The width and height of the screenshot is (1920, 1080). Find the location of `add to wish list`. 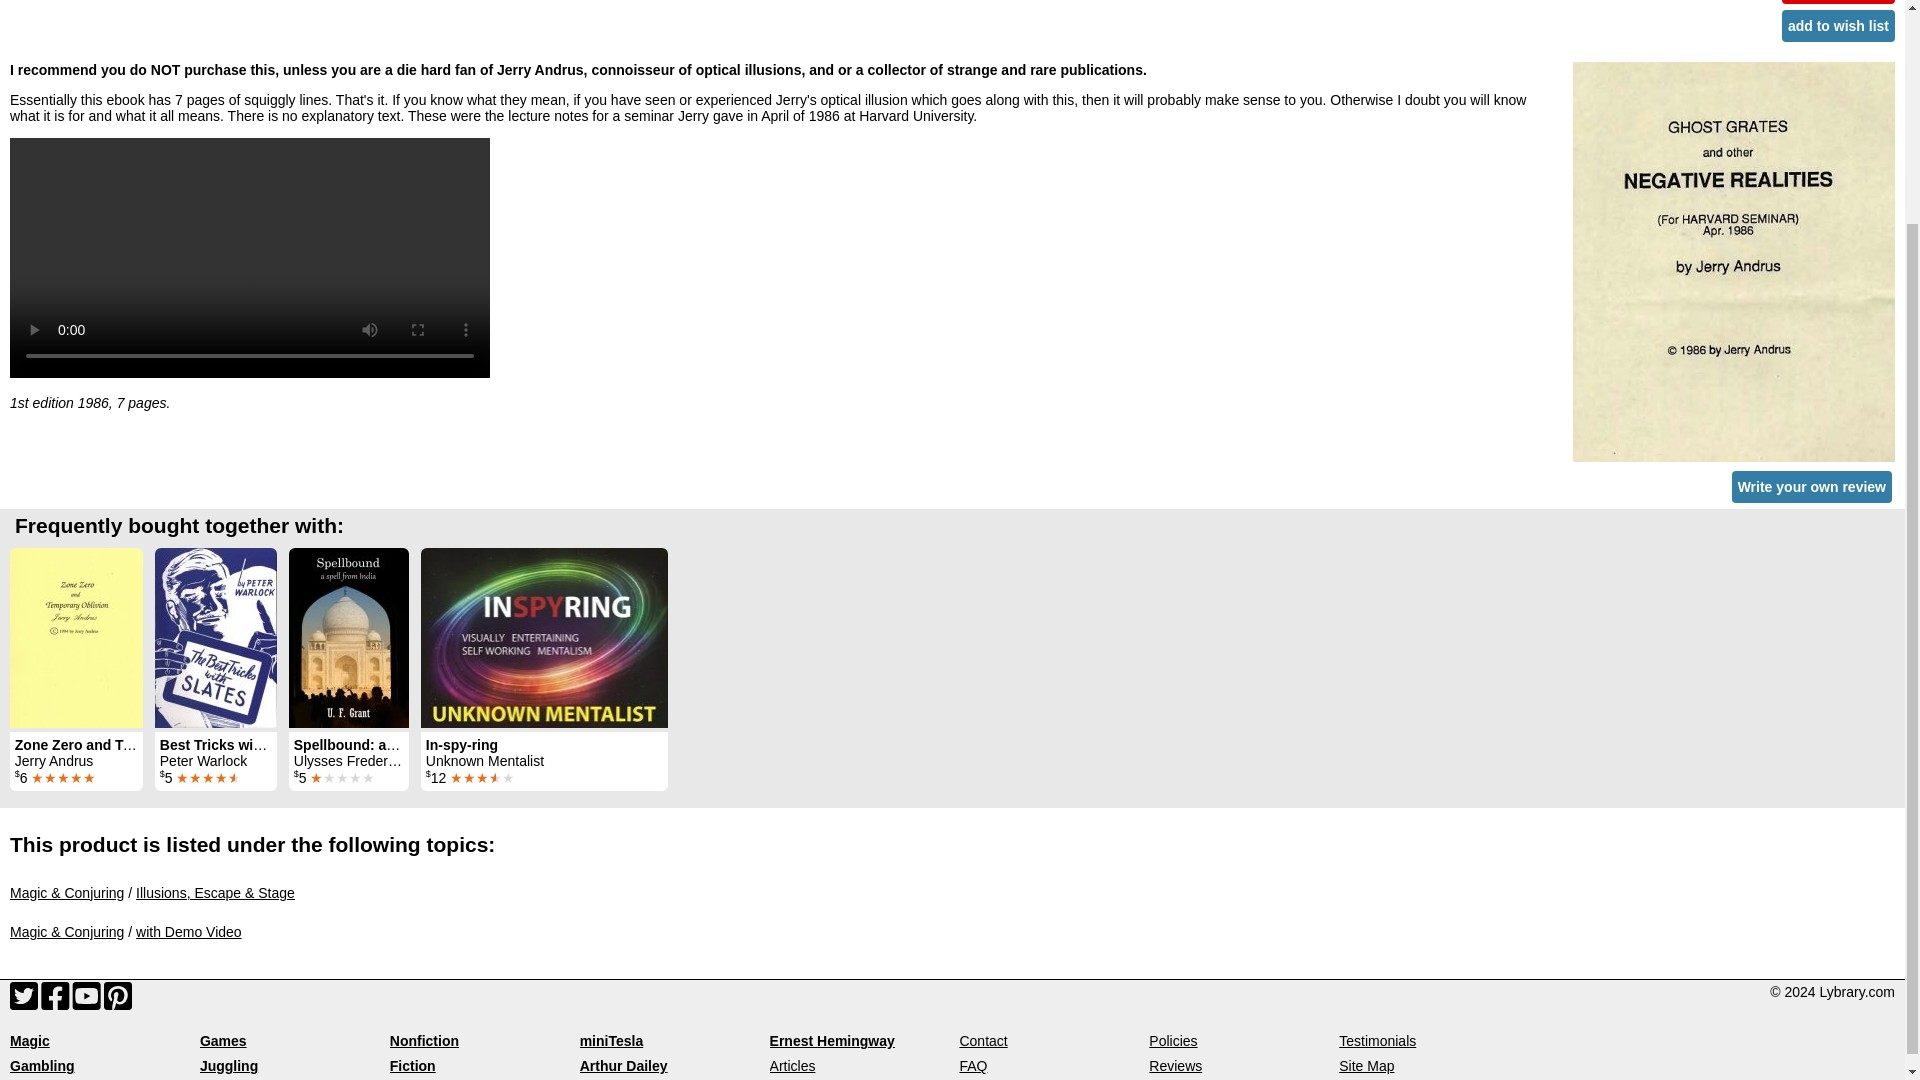

add to wish list is located at coordinates (1838, 26).